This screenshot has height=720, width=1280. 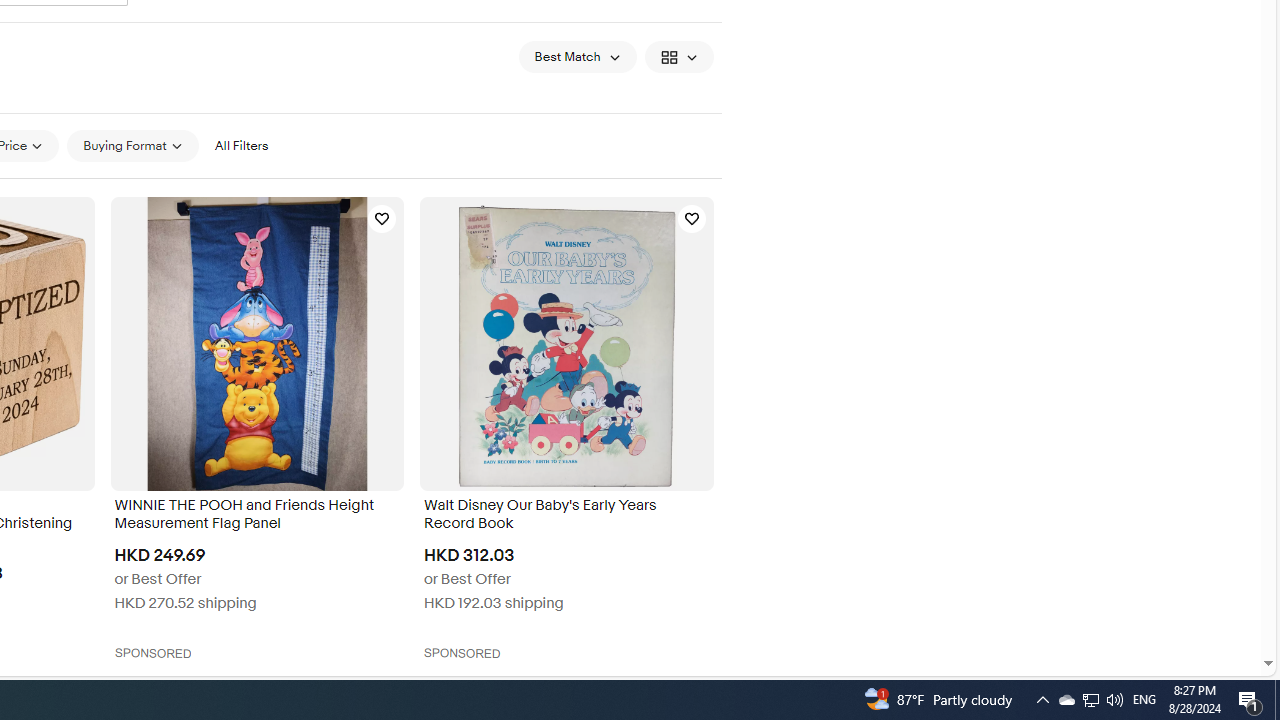 What do you see at coordinates (132, 145) in the screenshot?
I see `Buying Format` at bounding box center [132, 145].